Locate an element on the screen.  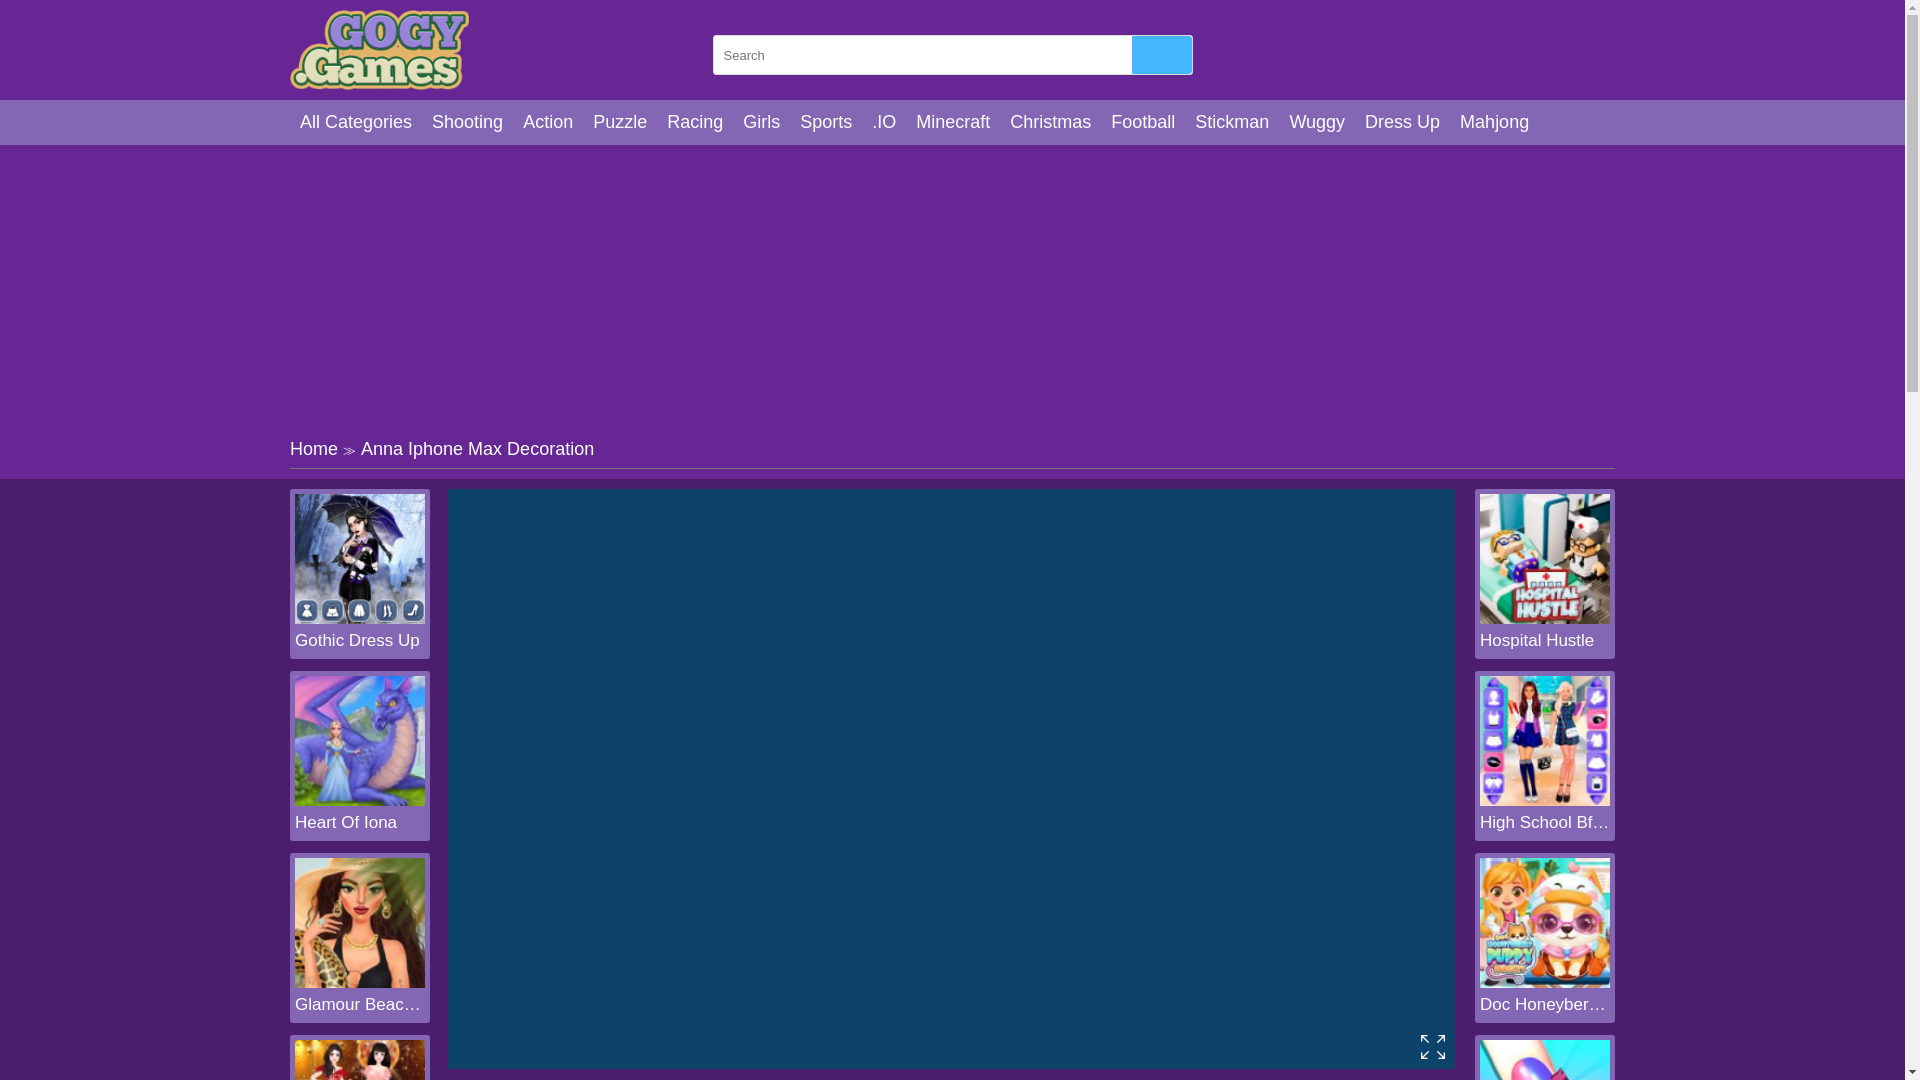
Christmas is located at coordinates (1050, 122).